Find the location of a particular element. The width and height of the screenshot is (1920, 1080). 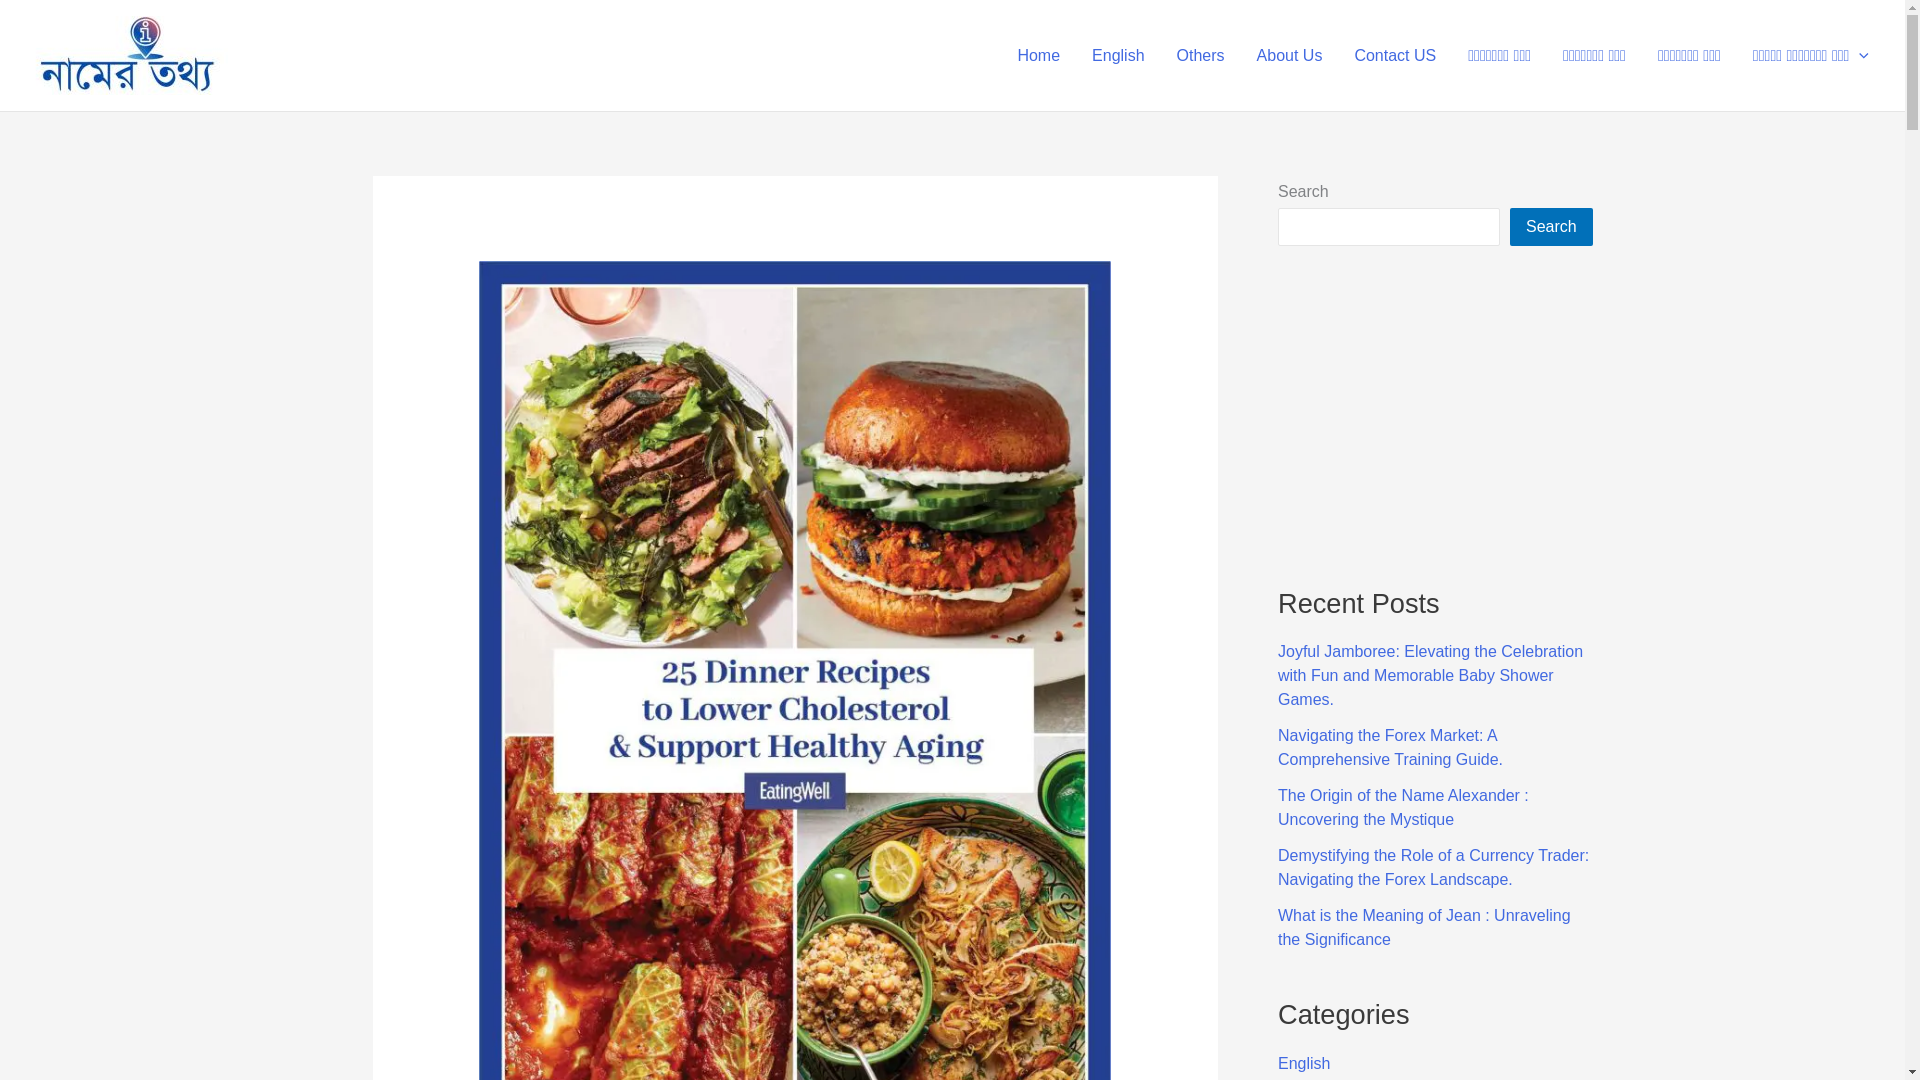

Others is located at coordinates (1200, 56).